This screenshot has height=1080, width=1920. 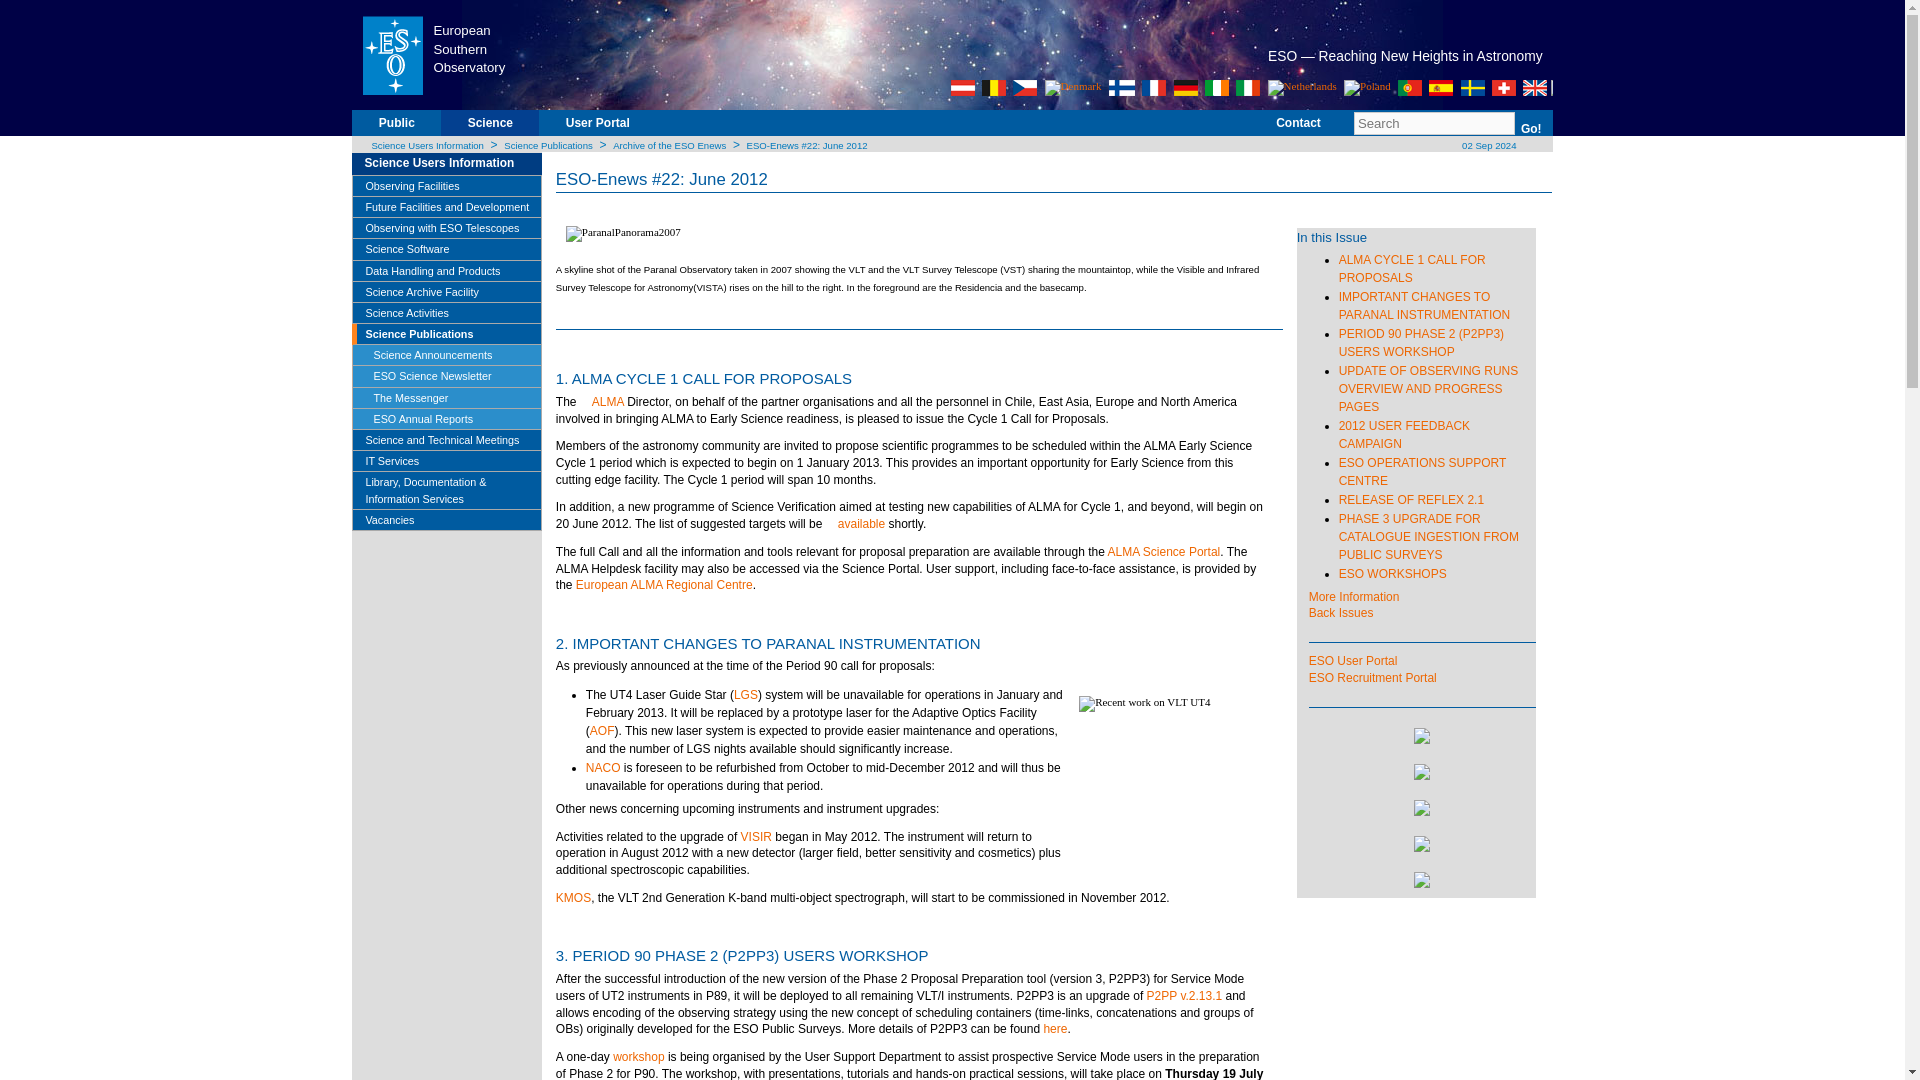 I want to click on Science Users Information, so click(x=426, y=146).